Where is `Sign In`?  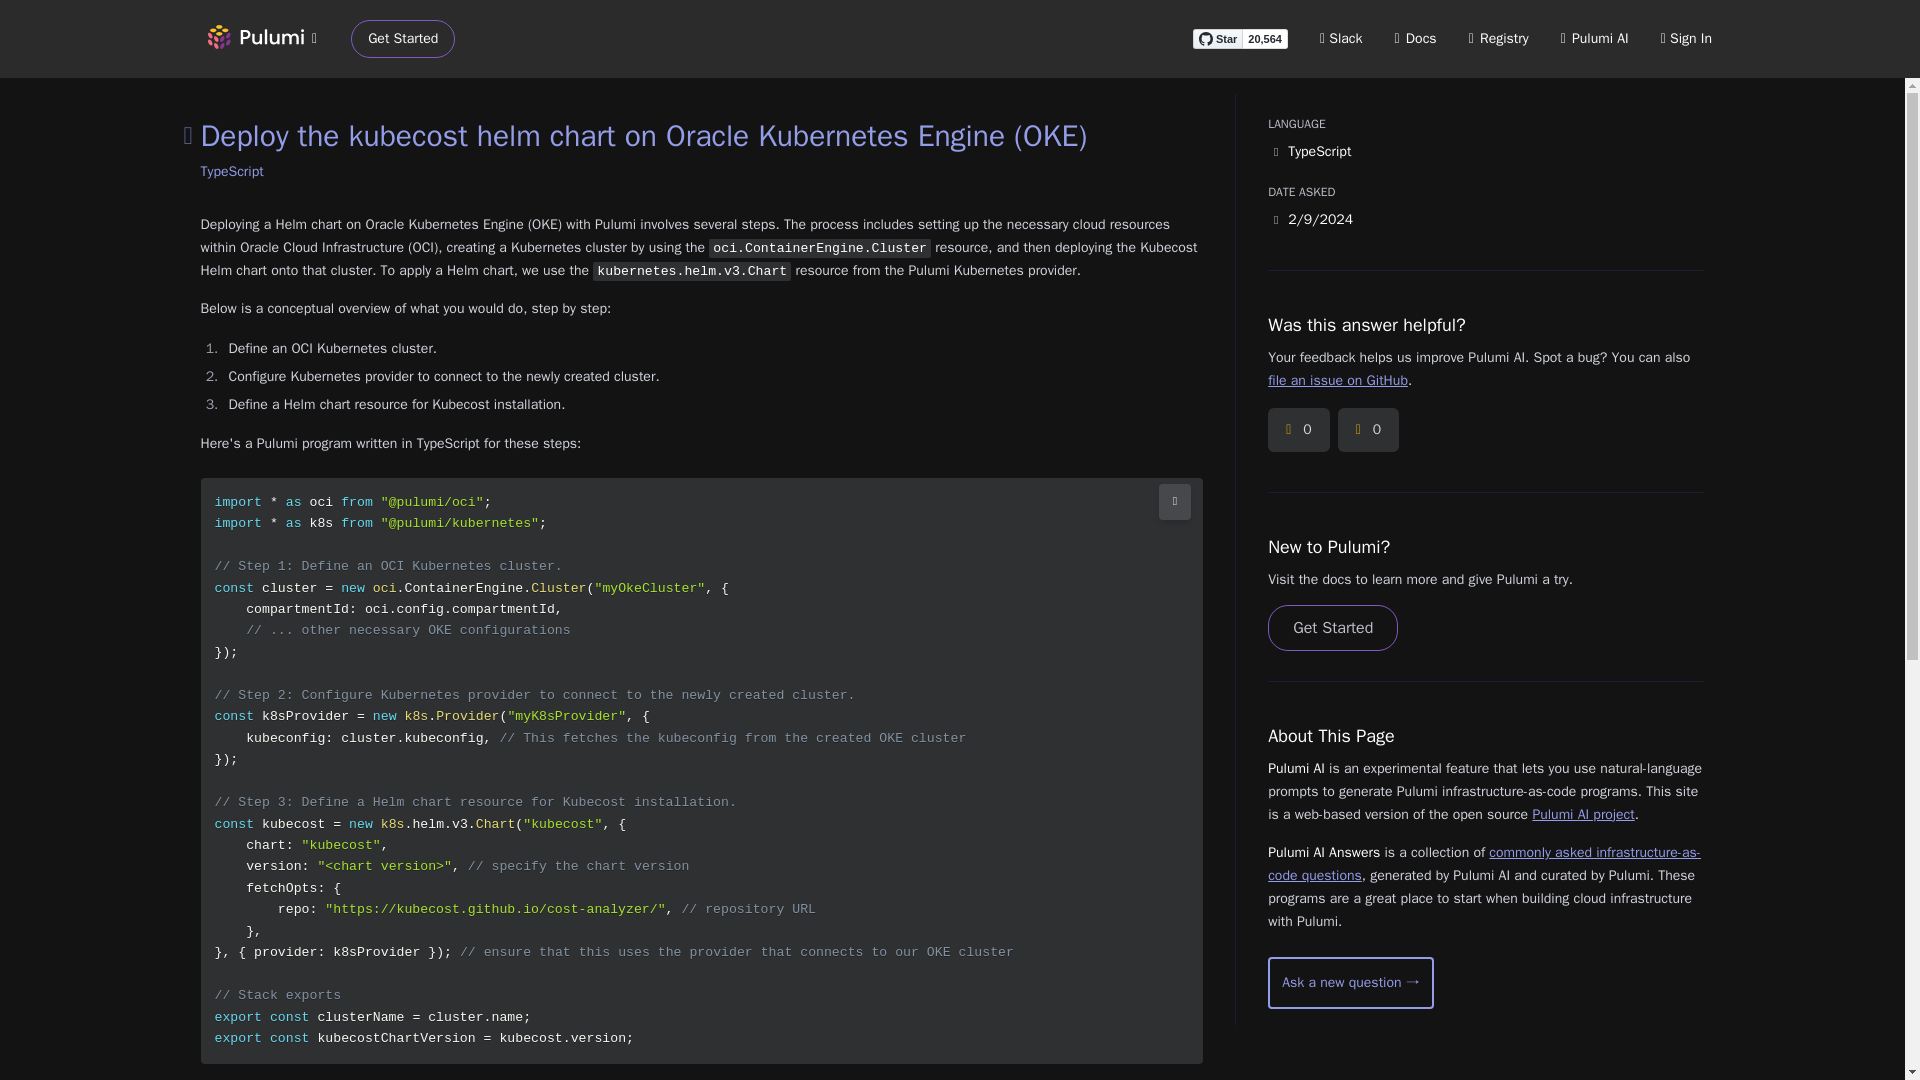 Sign In is located at coordinates (1686, 38).